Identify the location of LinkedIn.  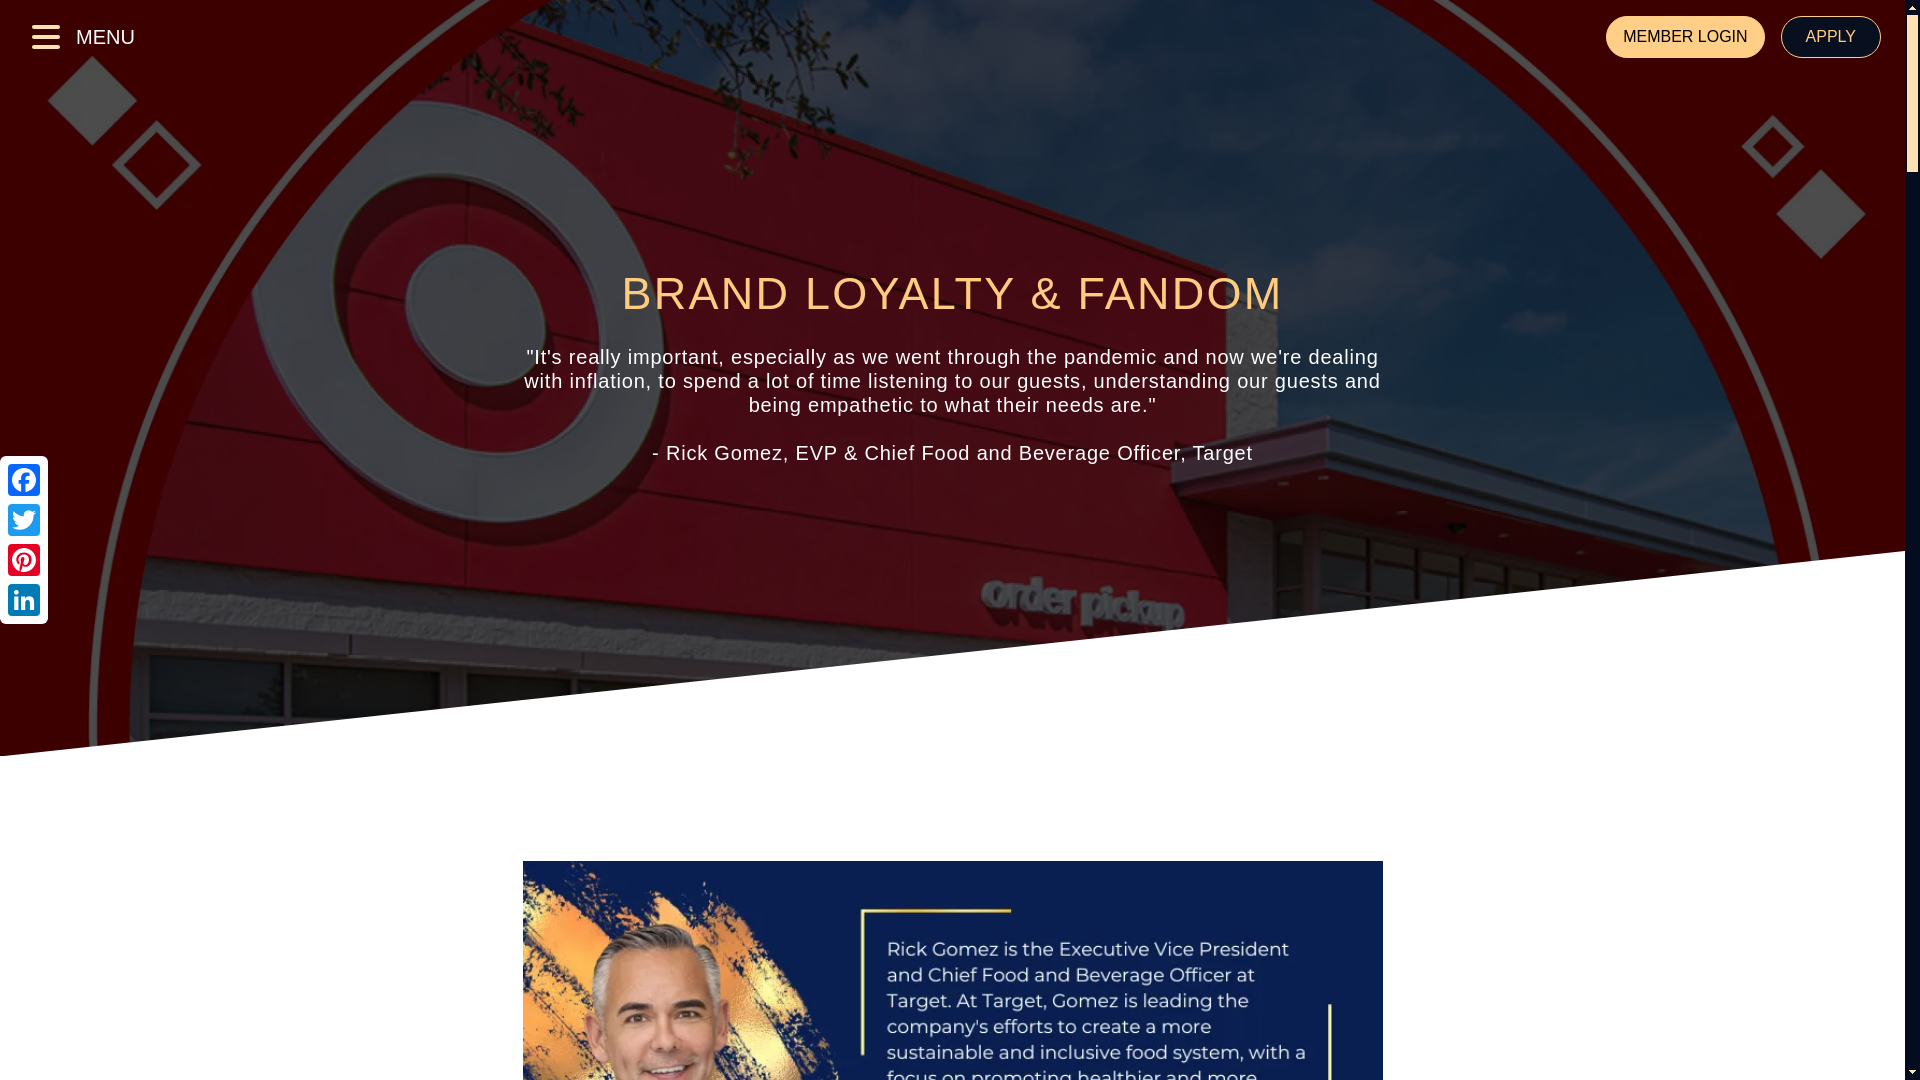
(24, 599).